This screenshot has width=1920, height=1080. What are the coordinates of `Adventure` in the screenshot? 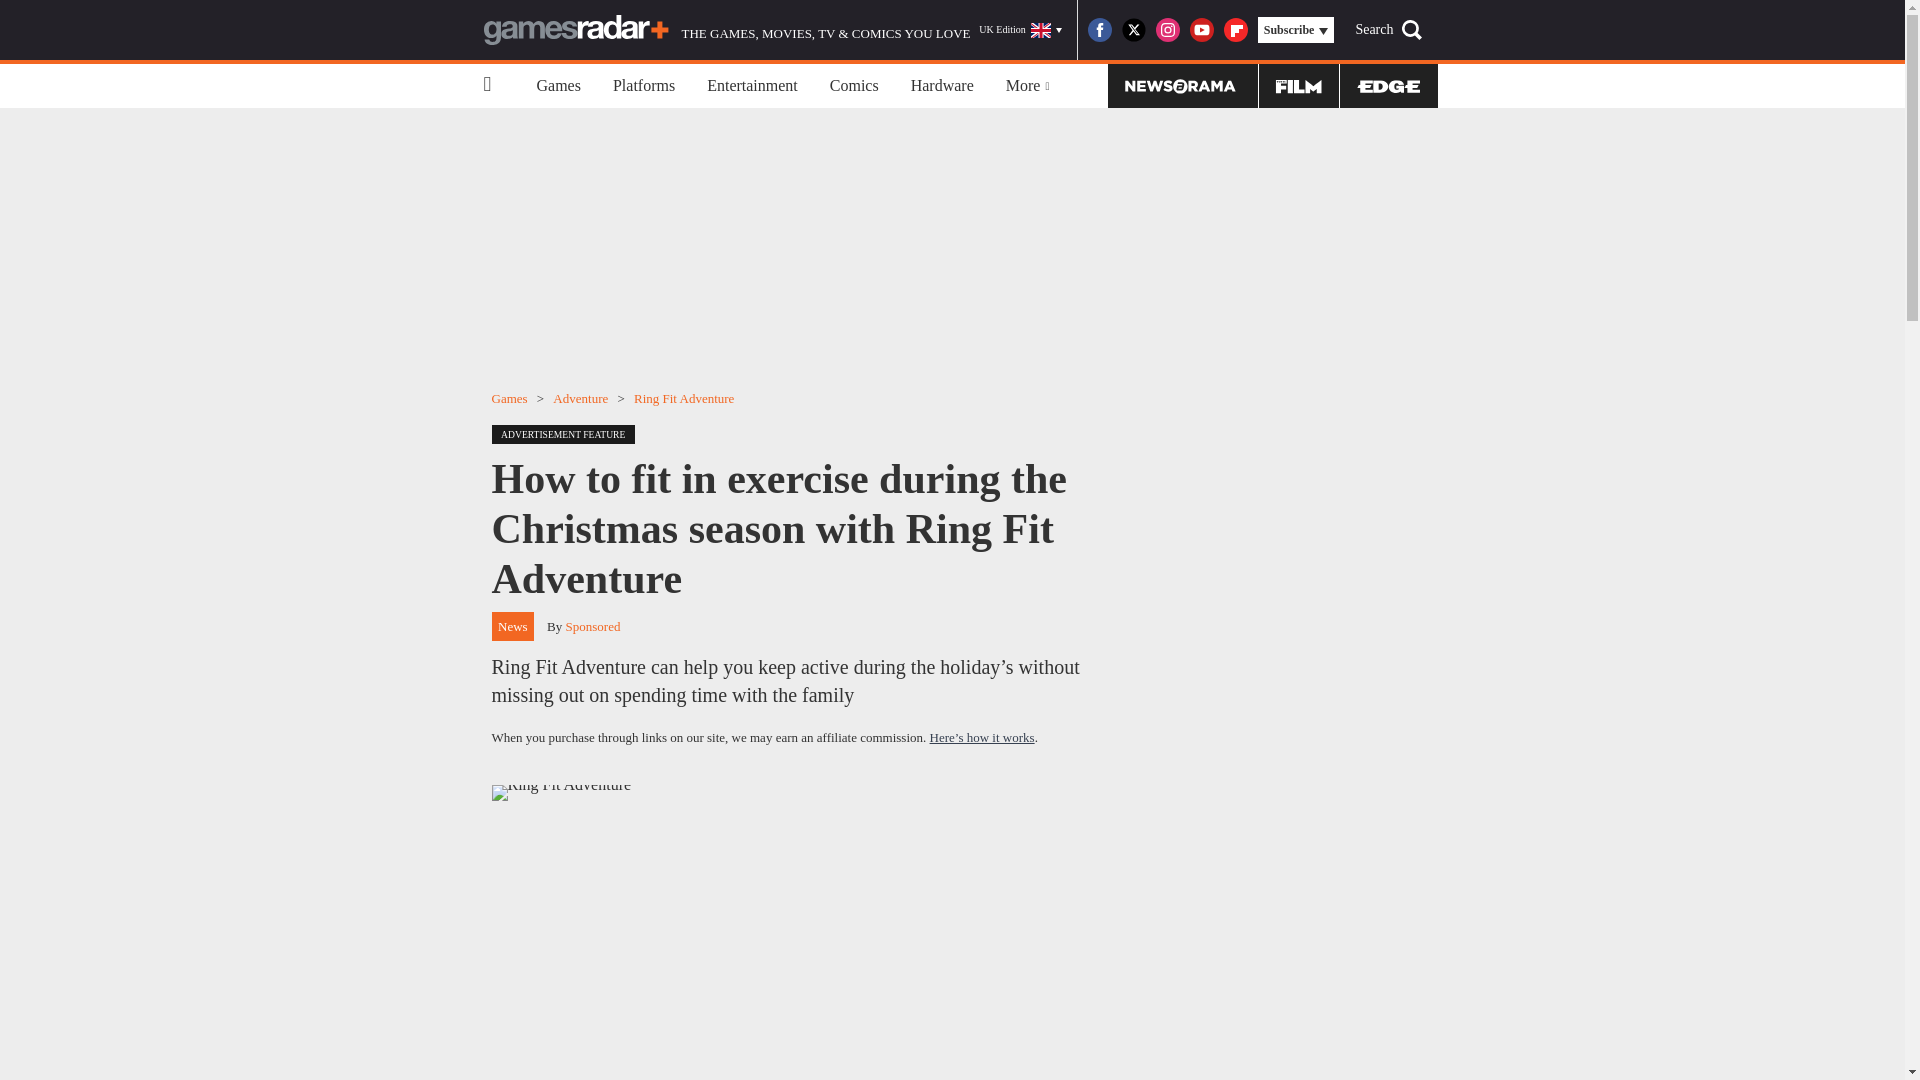 It's located at (580, 398).